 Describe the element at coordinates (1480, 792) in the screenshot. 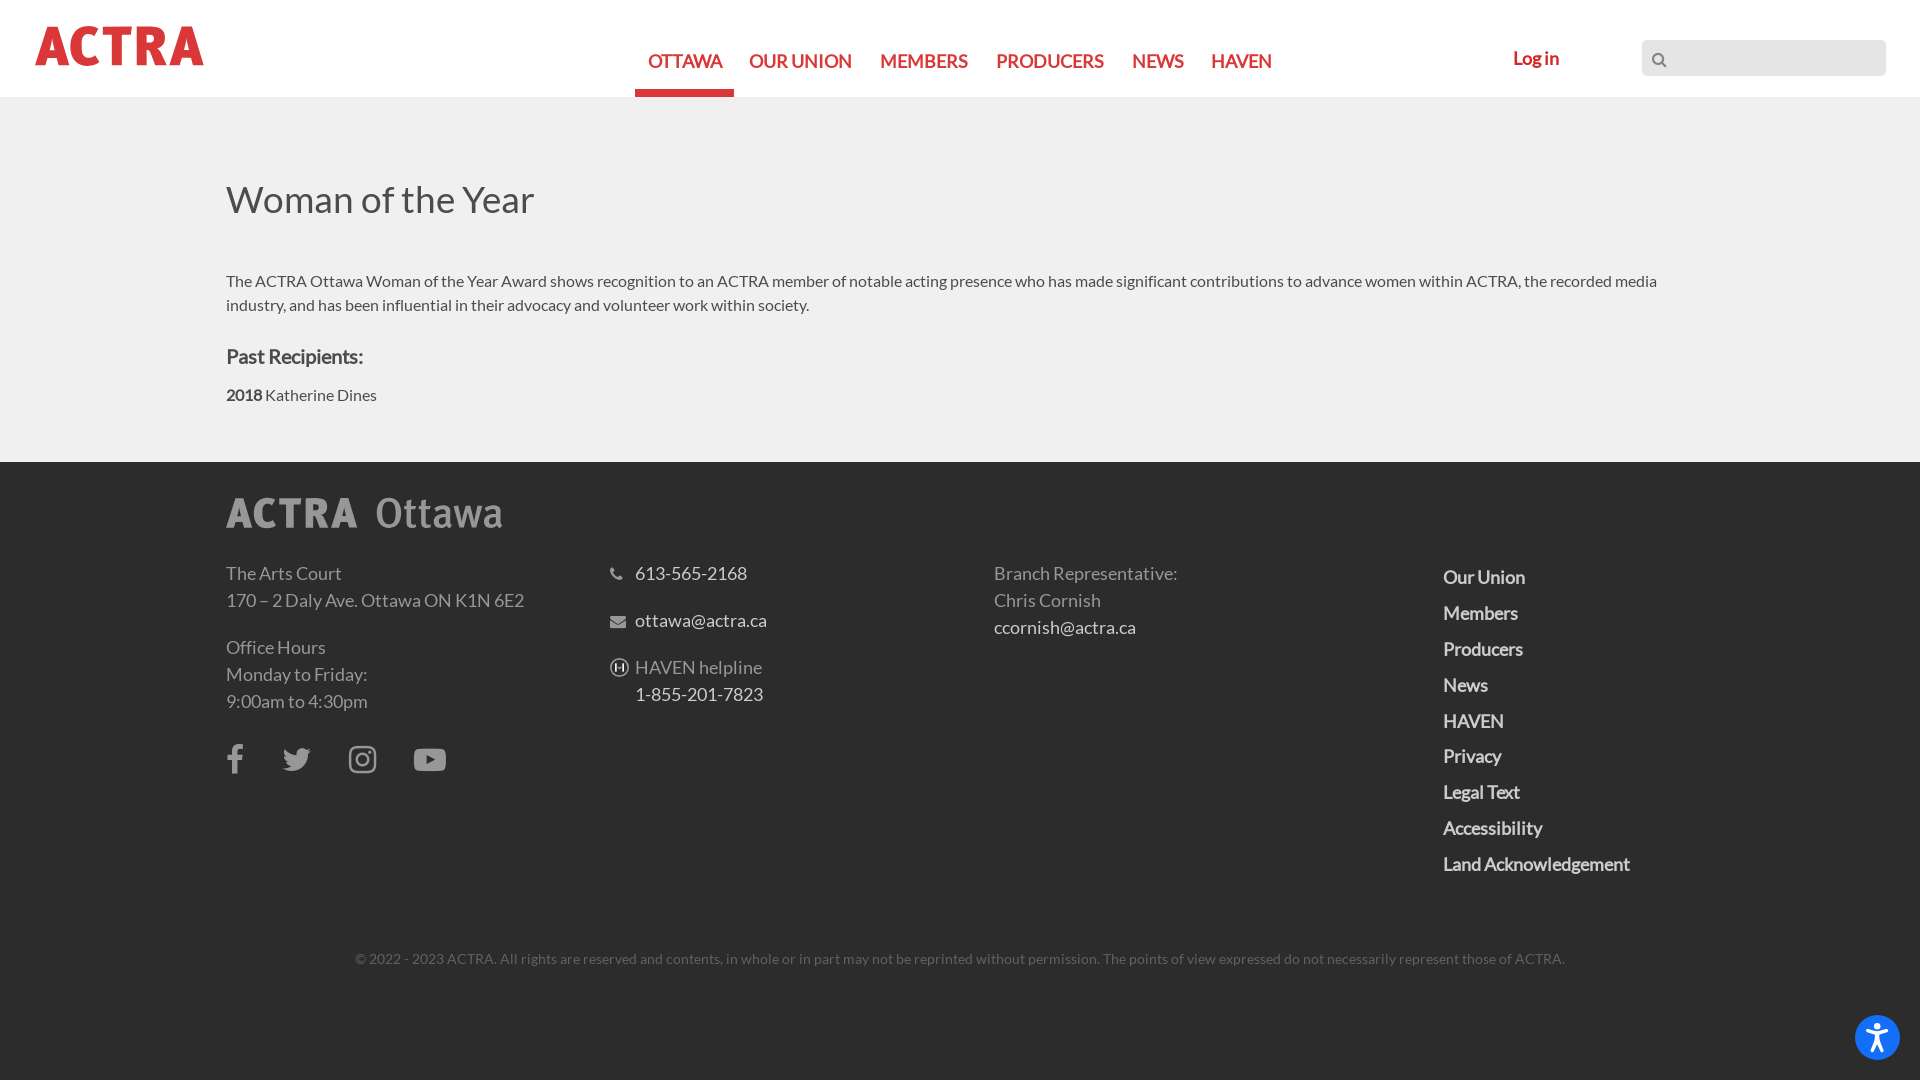

I see `Legal Text` at that location.